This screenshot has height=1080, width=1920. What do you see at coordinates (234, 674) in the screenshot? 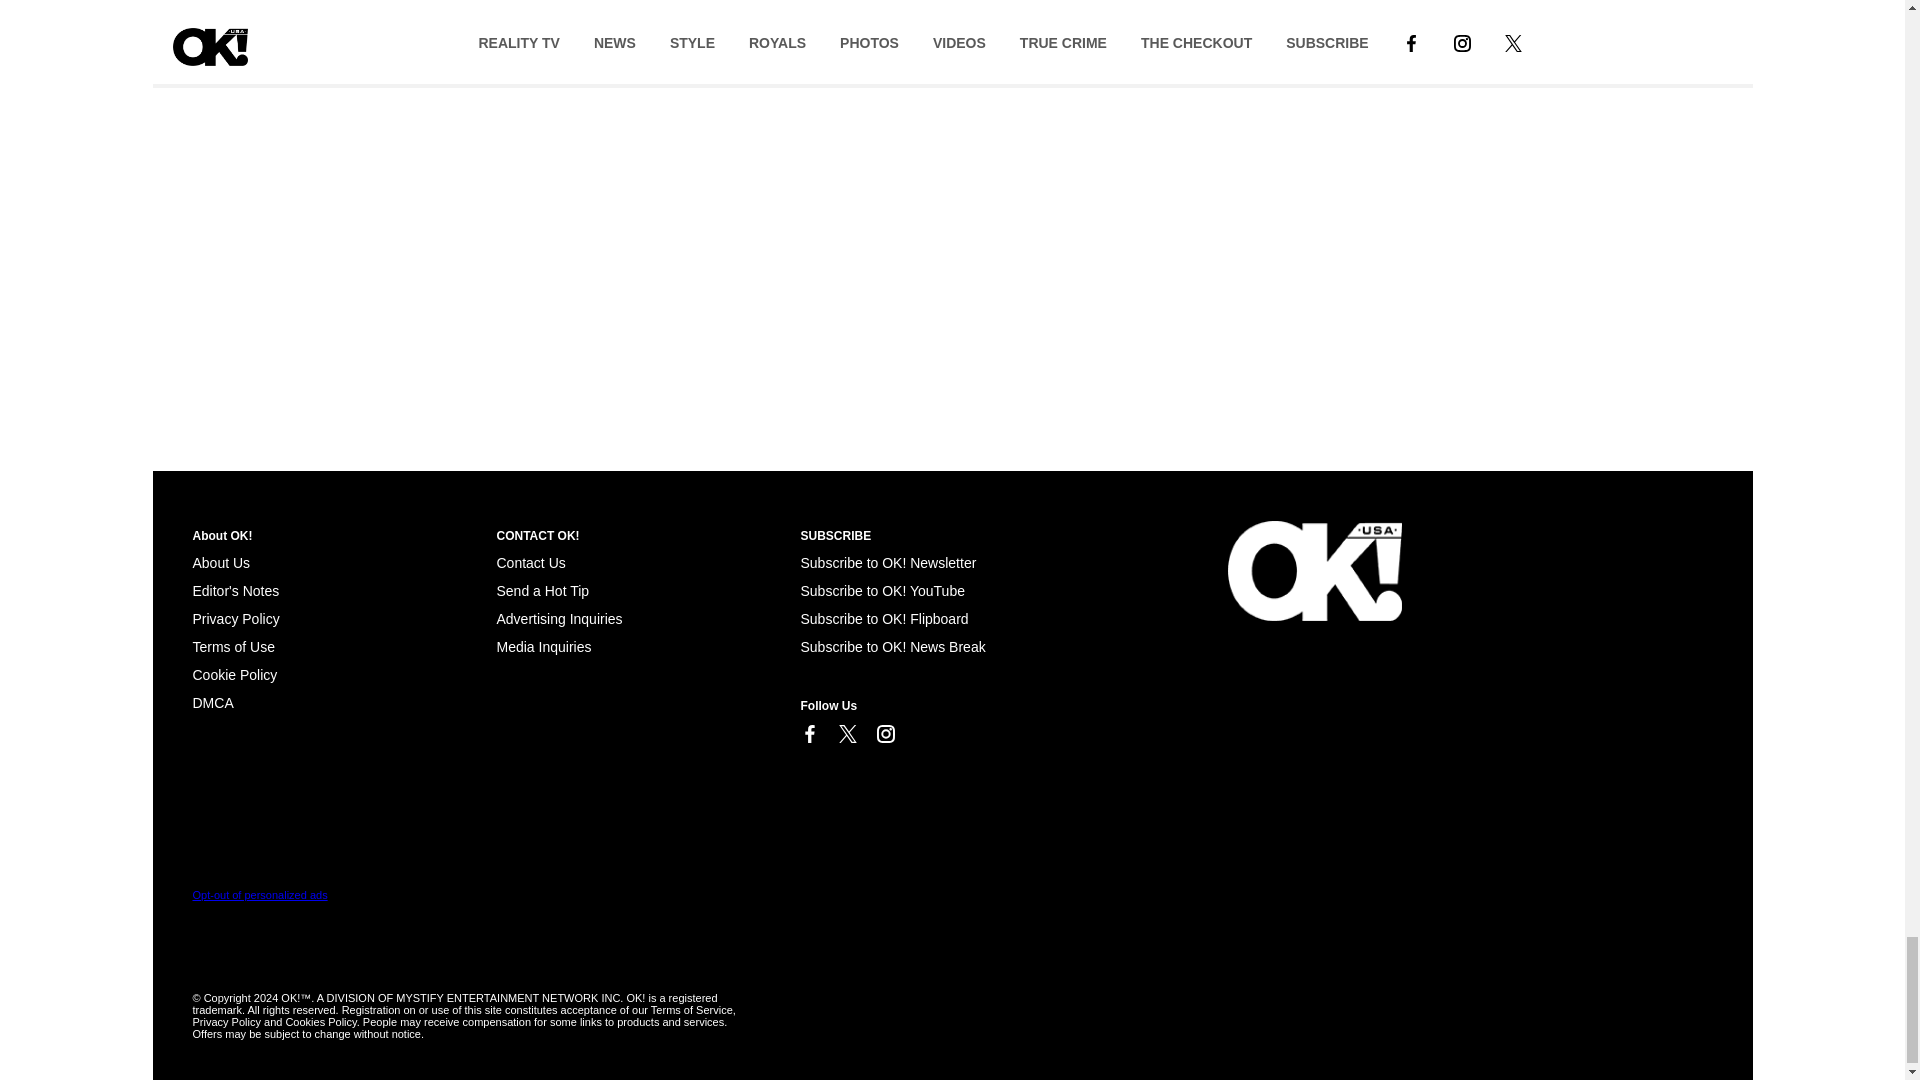
I see `Cookie Policy` at bounding box center [234, 674].